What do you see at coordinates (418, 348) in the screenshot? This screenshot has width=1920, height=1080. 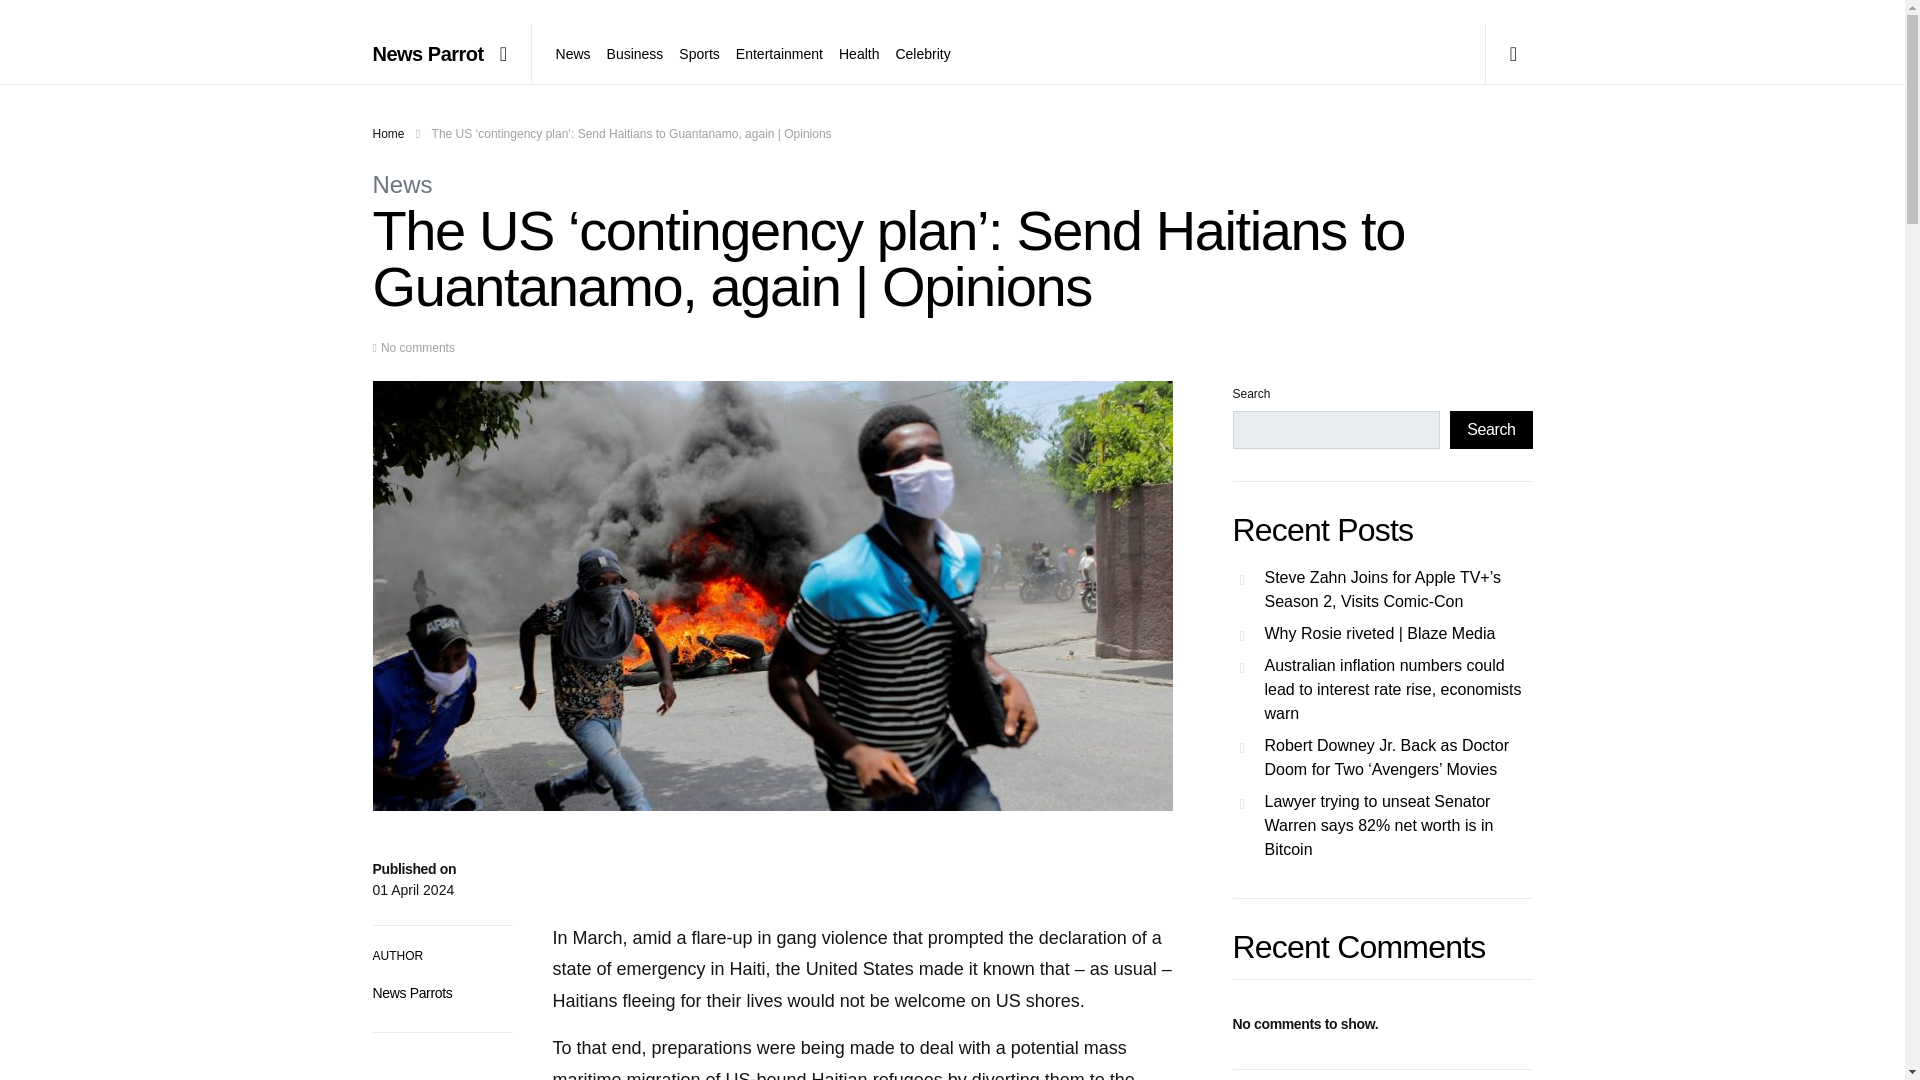 I see `No comments` at bounding box center [418, 348].